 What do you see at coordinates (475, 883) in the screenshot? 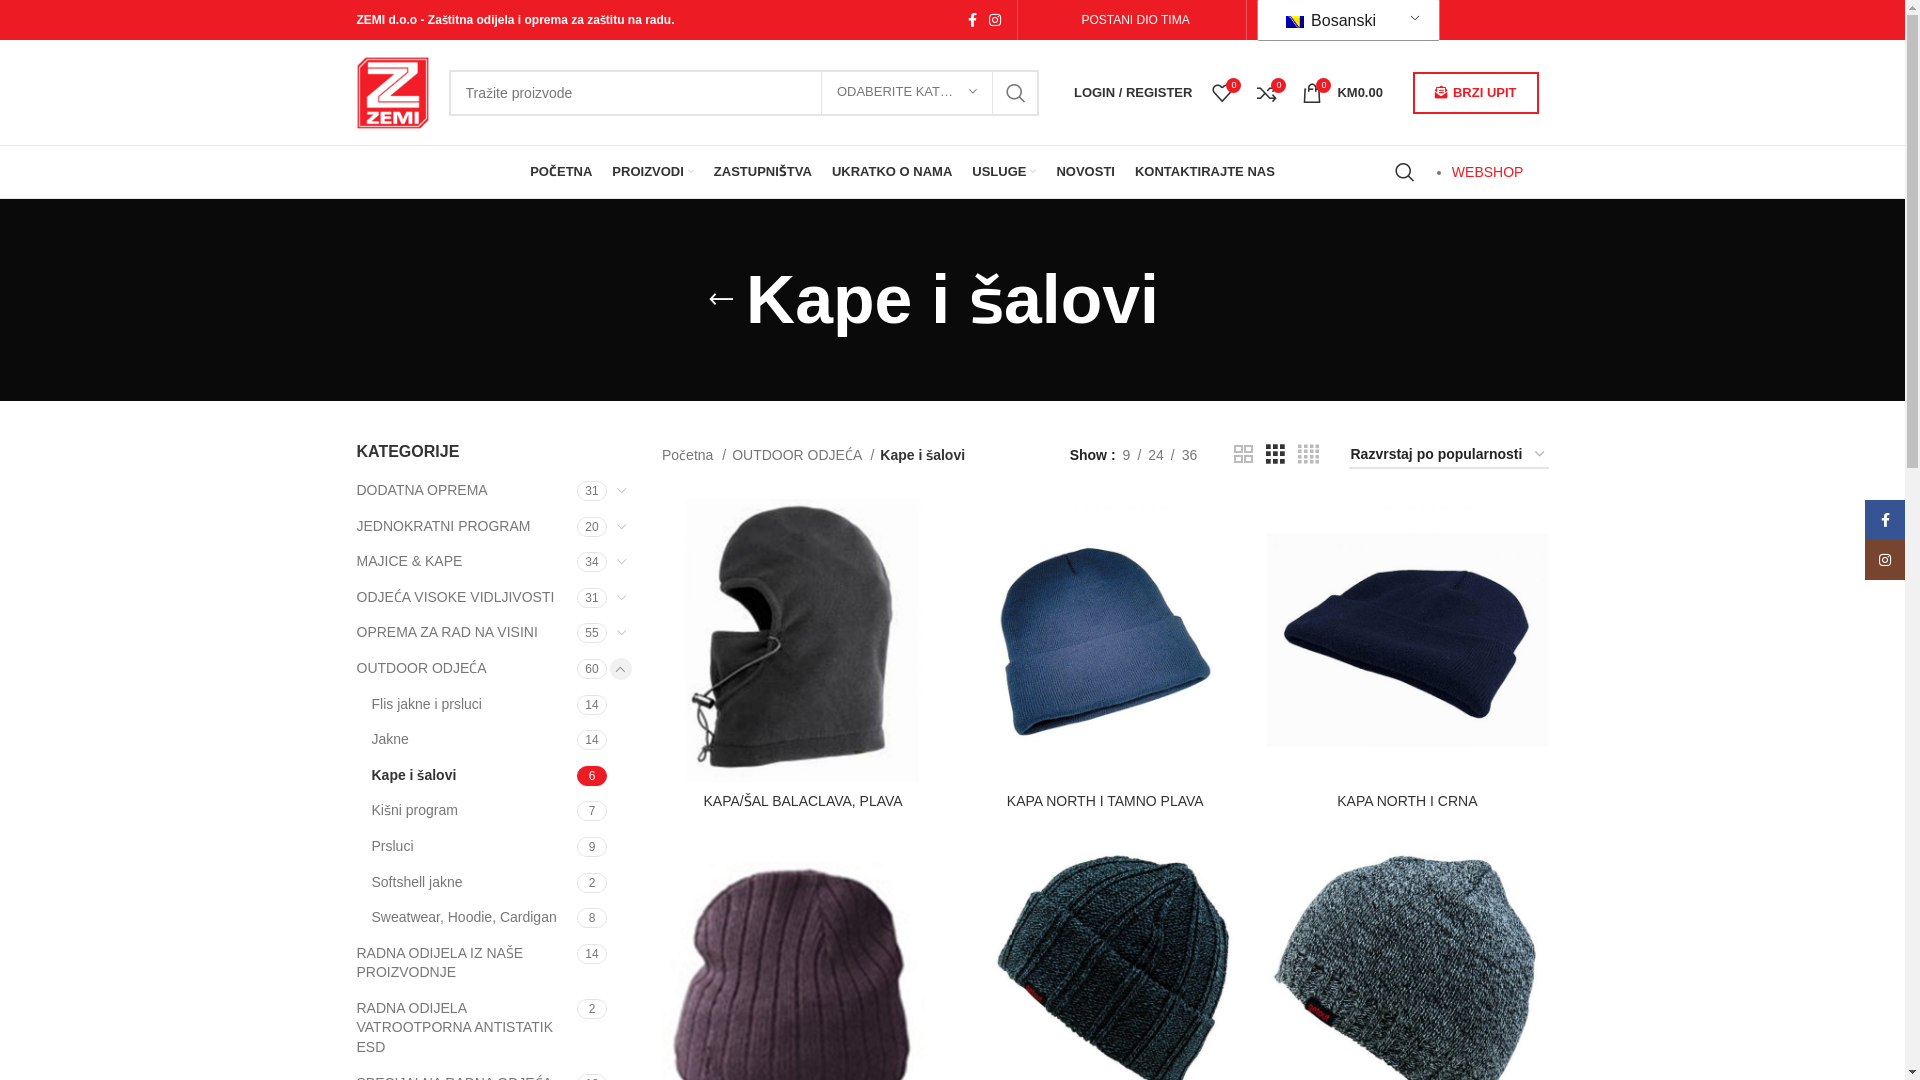
I see `Softshell jakne` at bounding box center [475, 883].